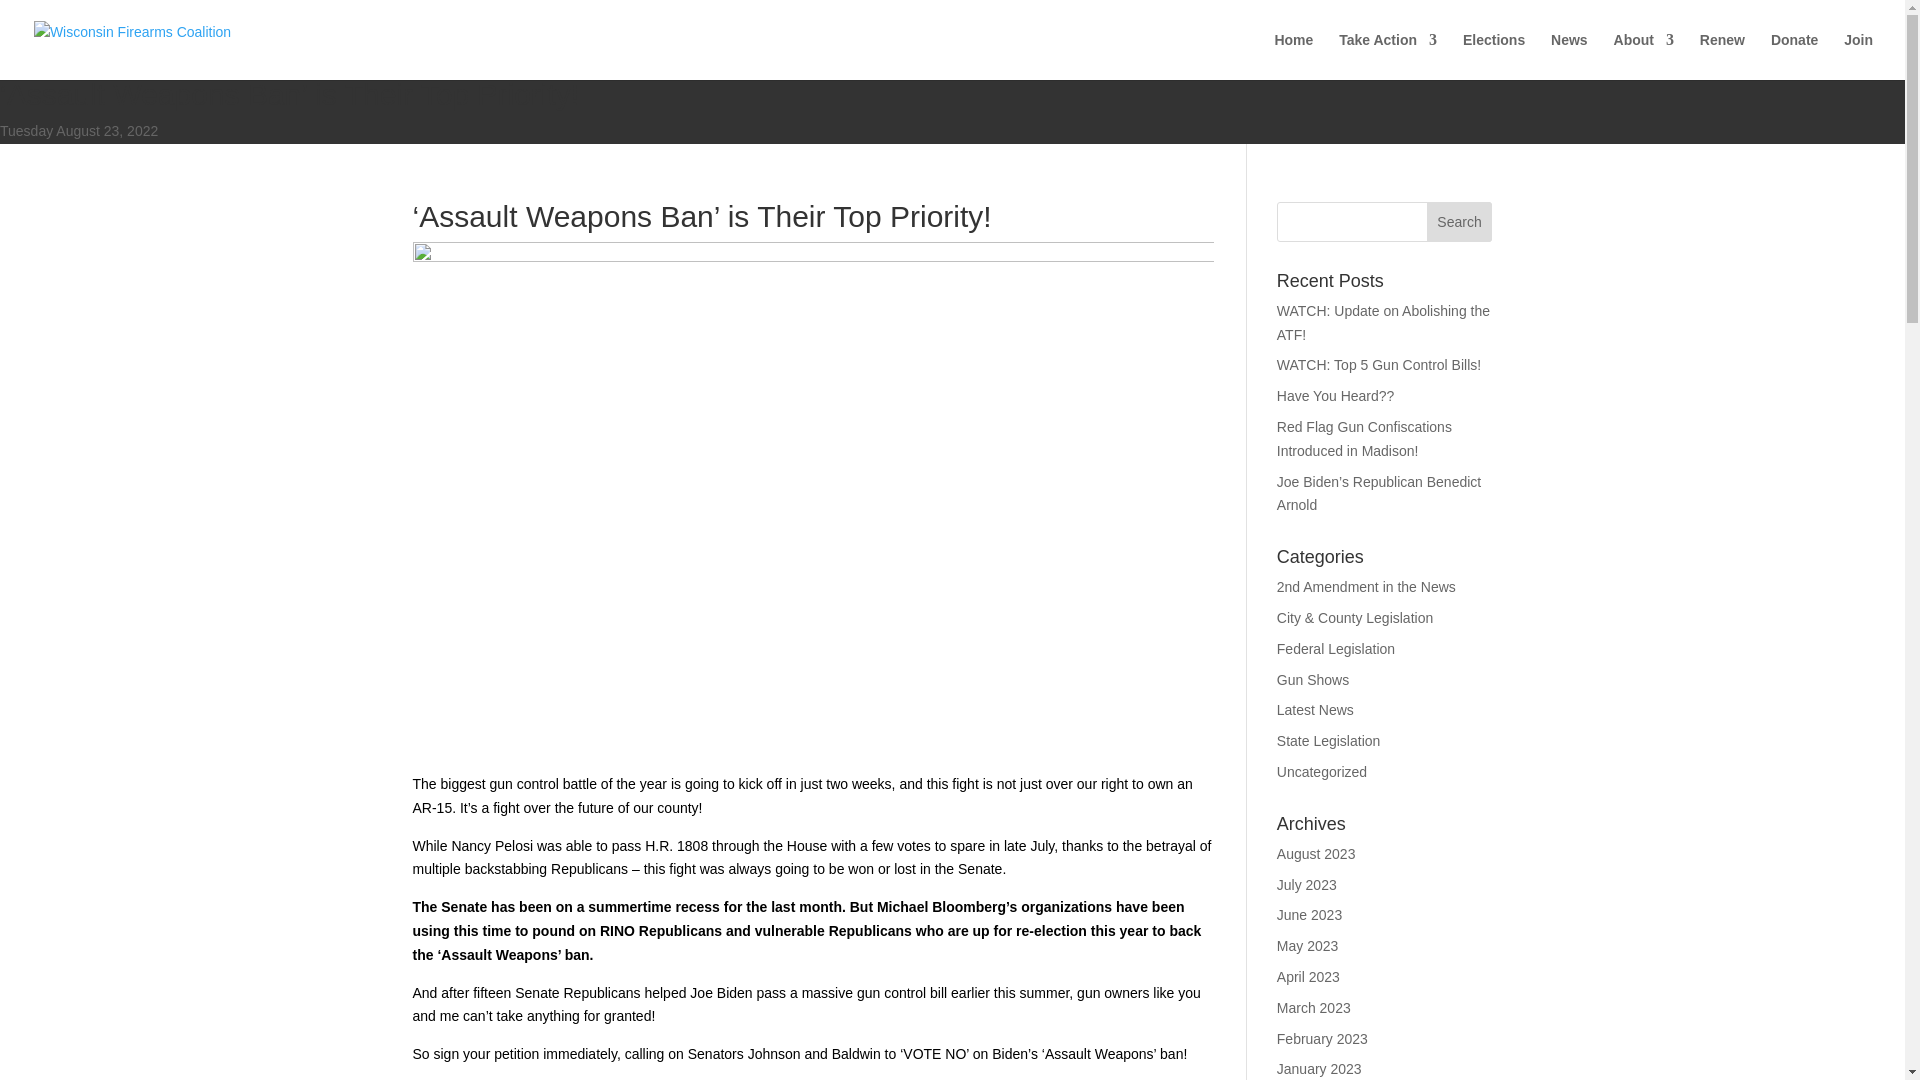 The image size is (1920, 1080). What do you see at coordinates (1387, 56) in the screenshot?
I see `Take Action` at bounding box center [1387, 56].